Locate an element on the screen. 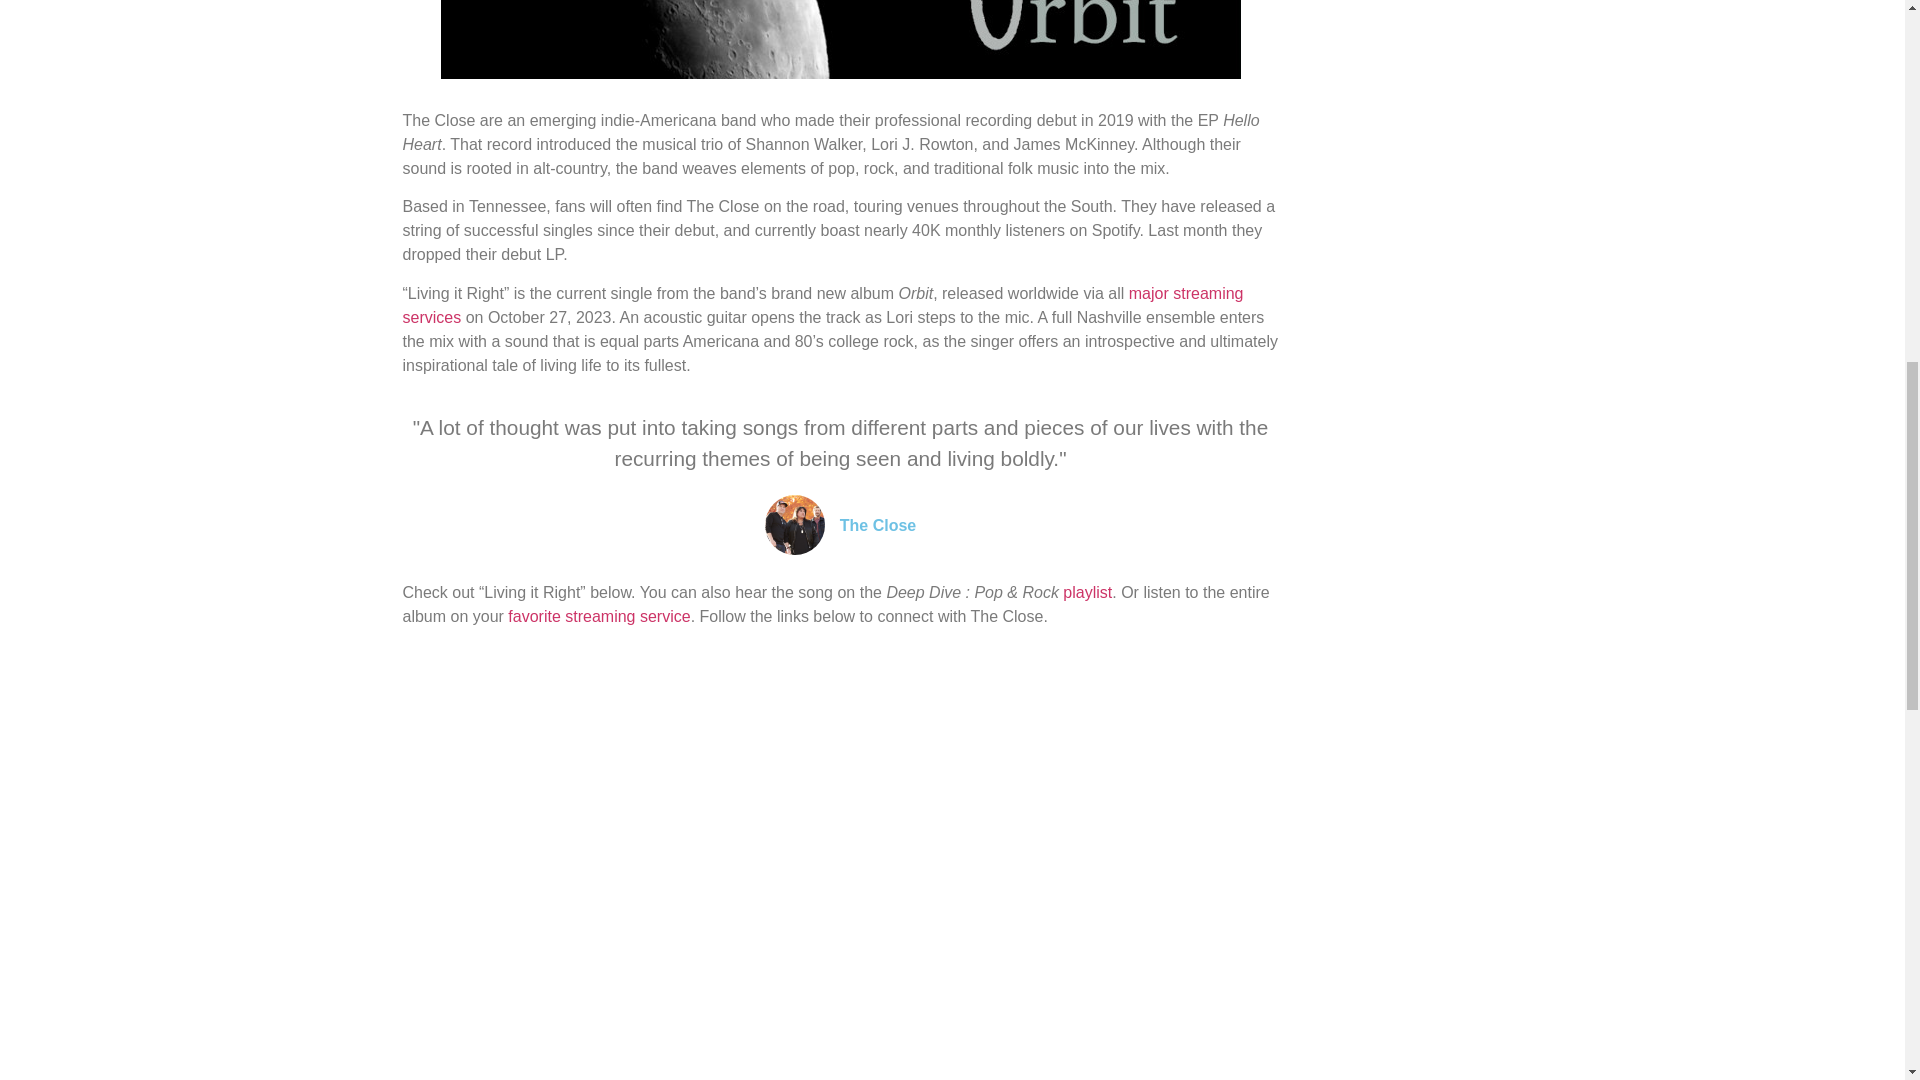 Image resolution: width=1920 pixels, height=1080 pixels. favorite streaming service is located at coordinates (598, 616).